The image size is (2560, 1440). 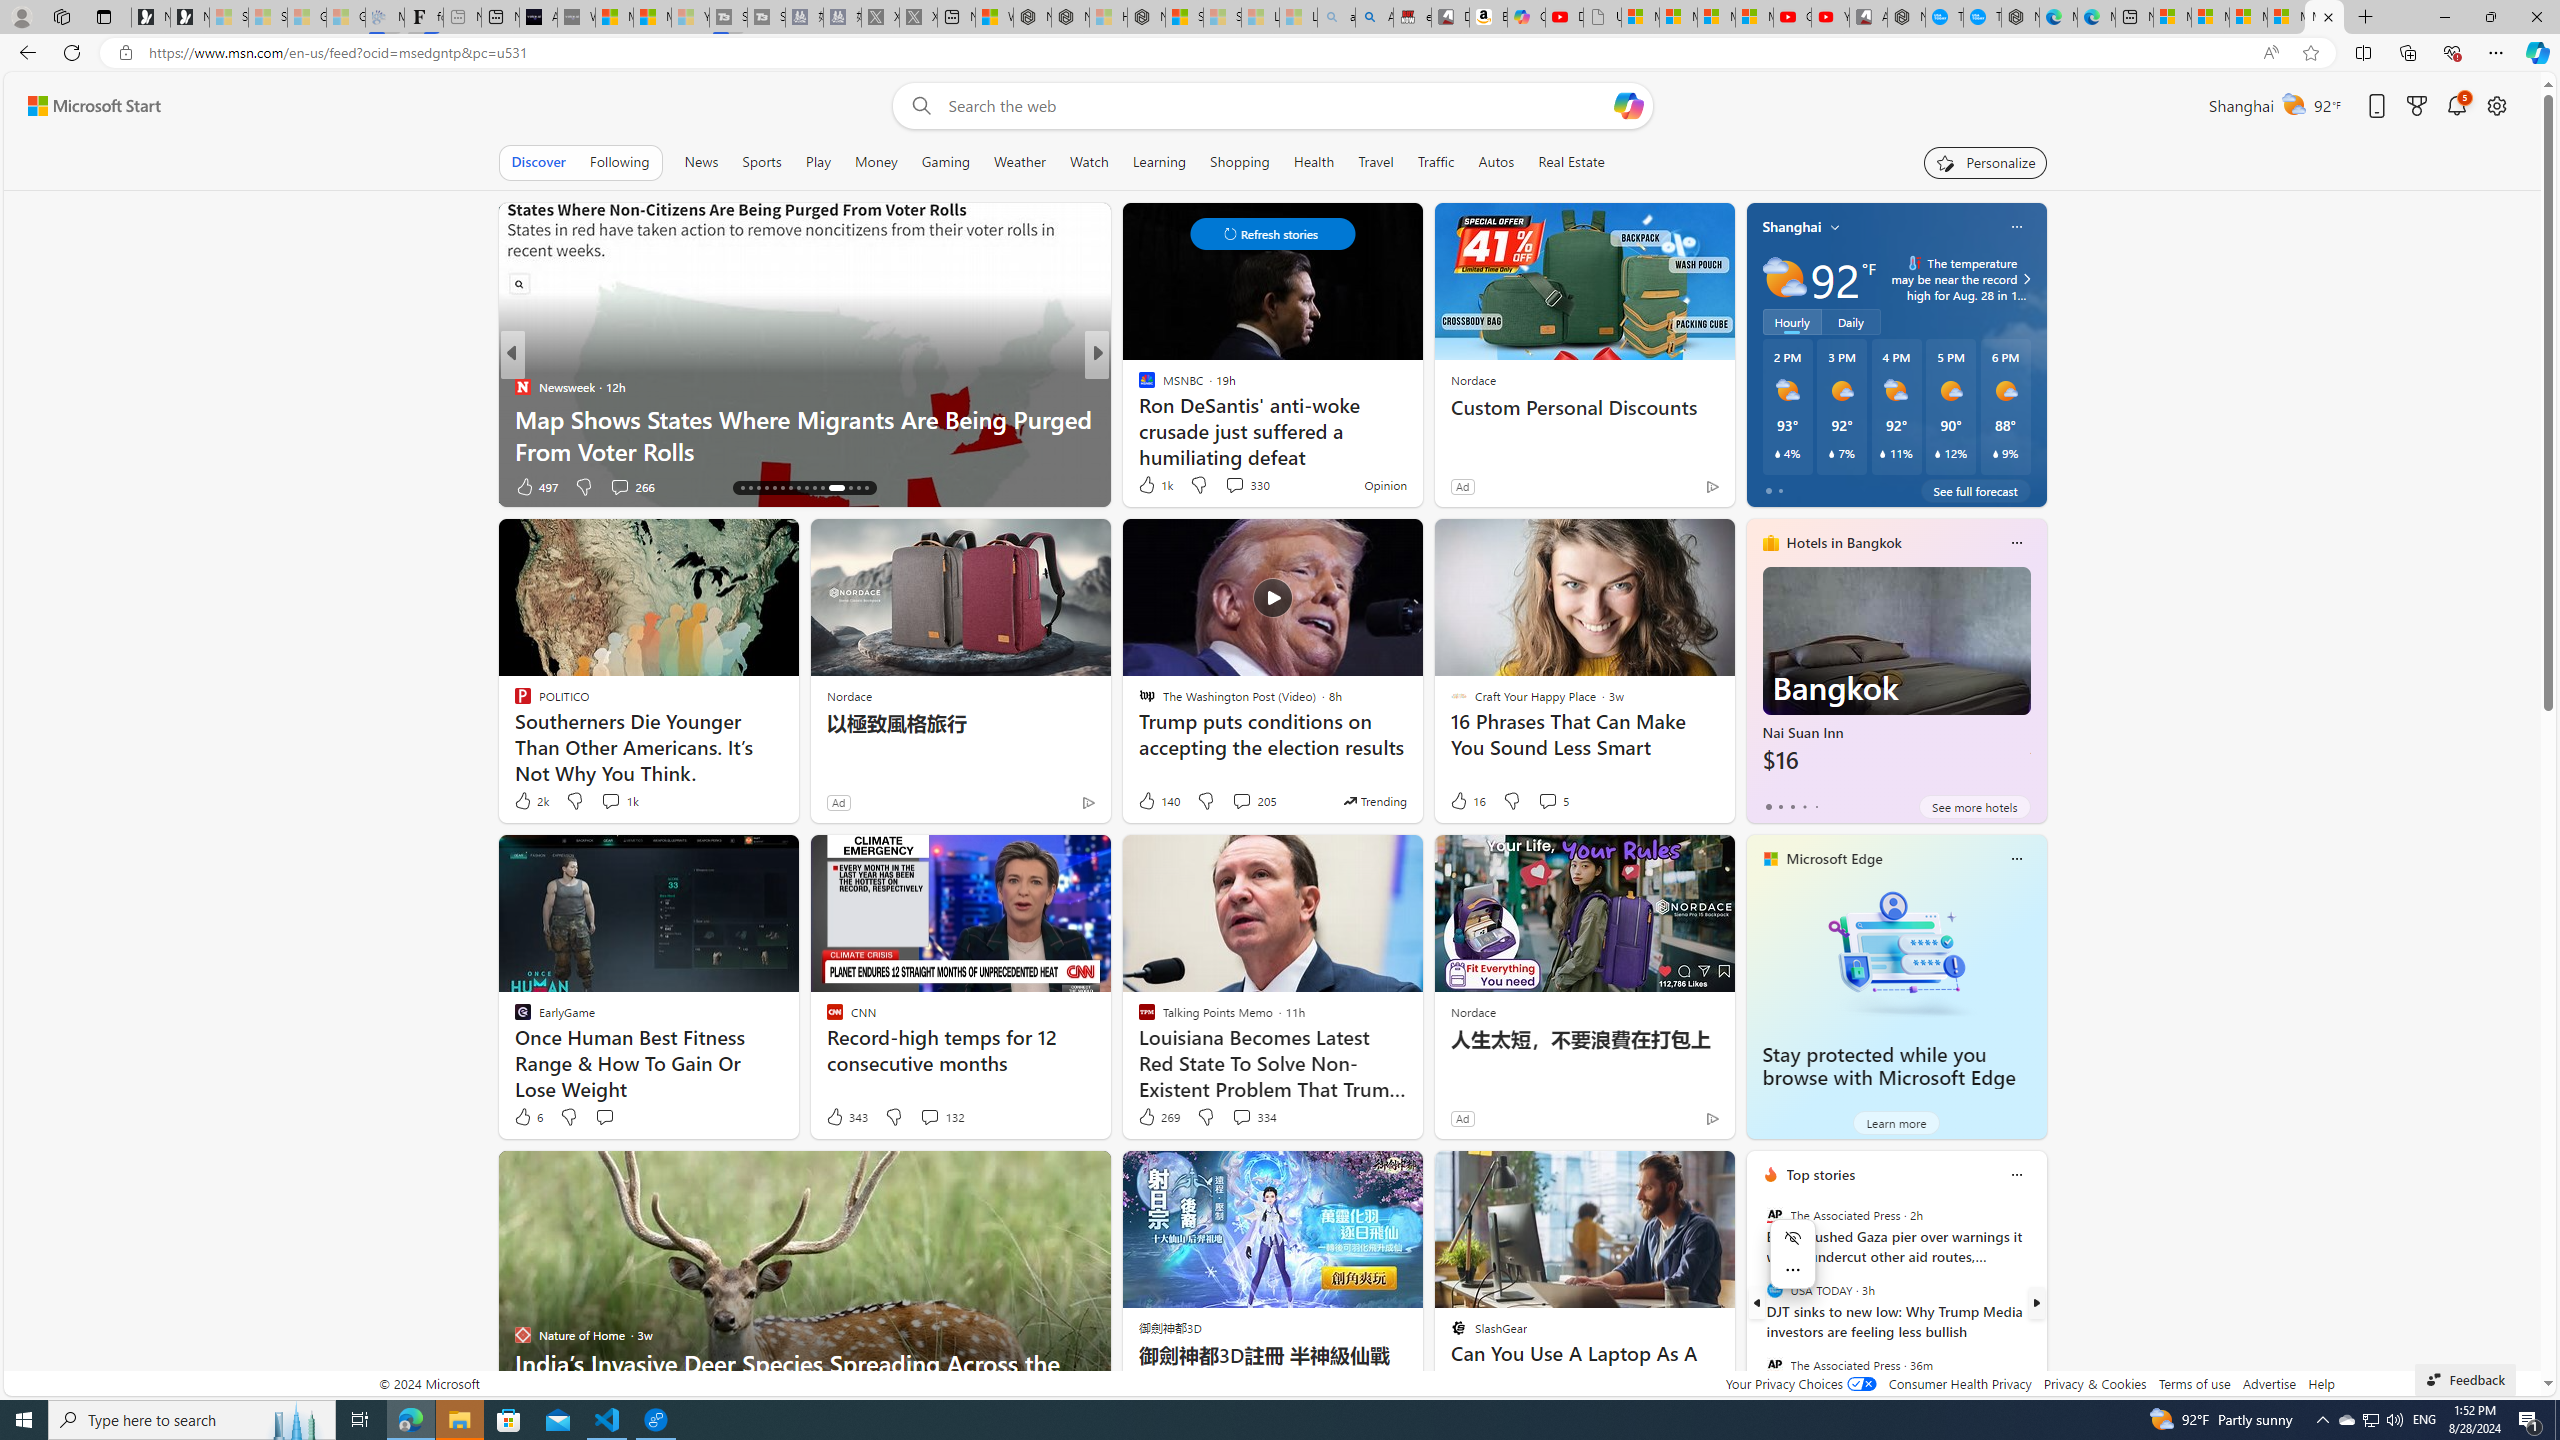 I want to click on Learning, so click(x=1158, y=162).